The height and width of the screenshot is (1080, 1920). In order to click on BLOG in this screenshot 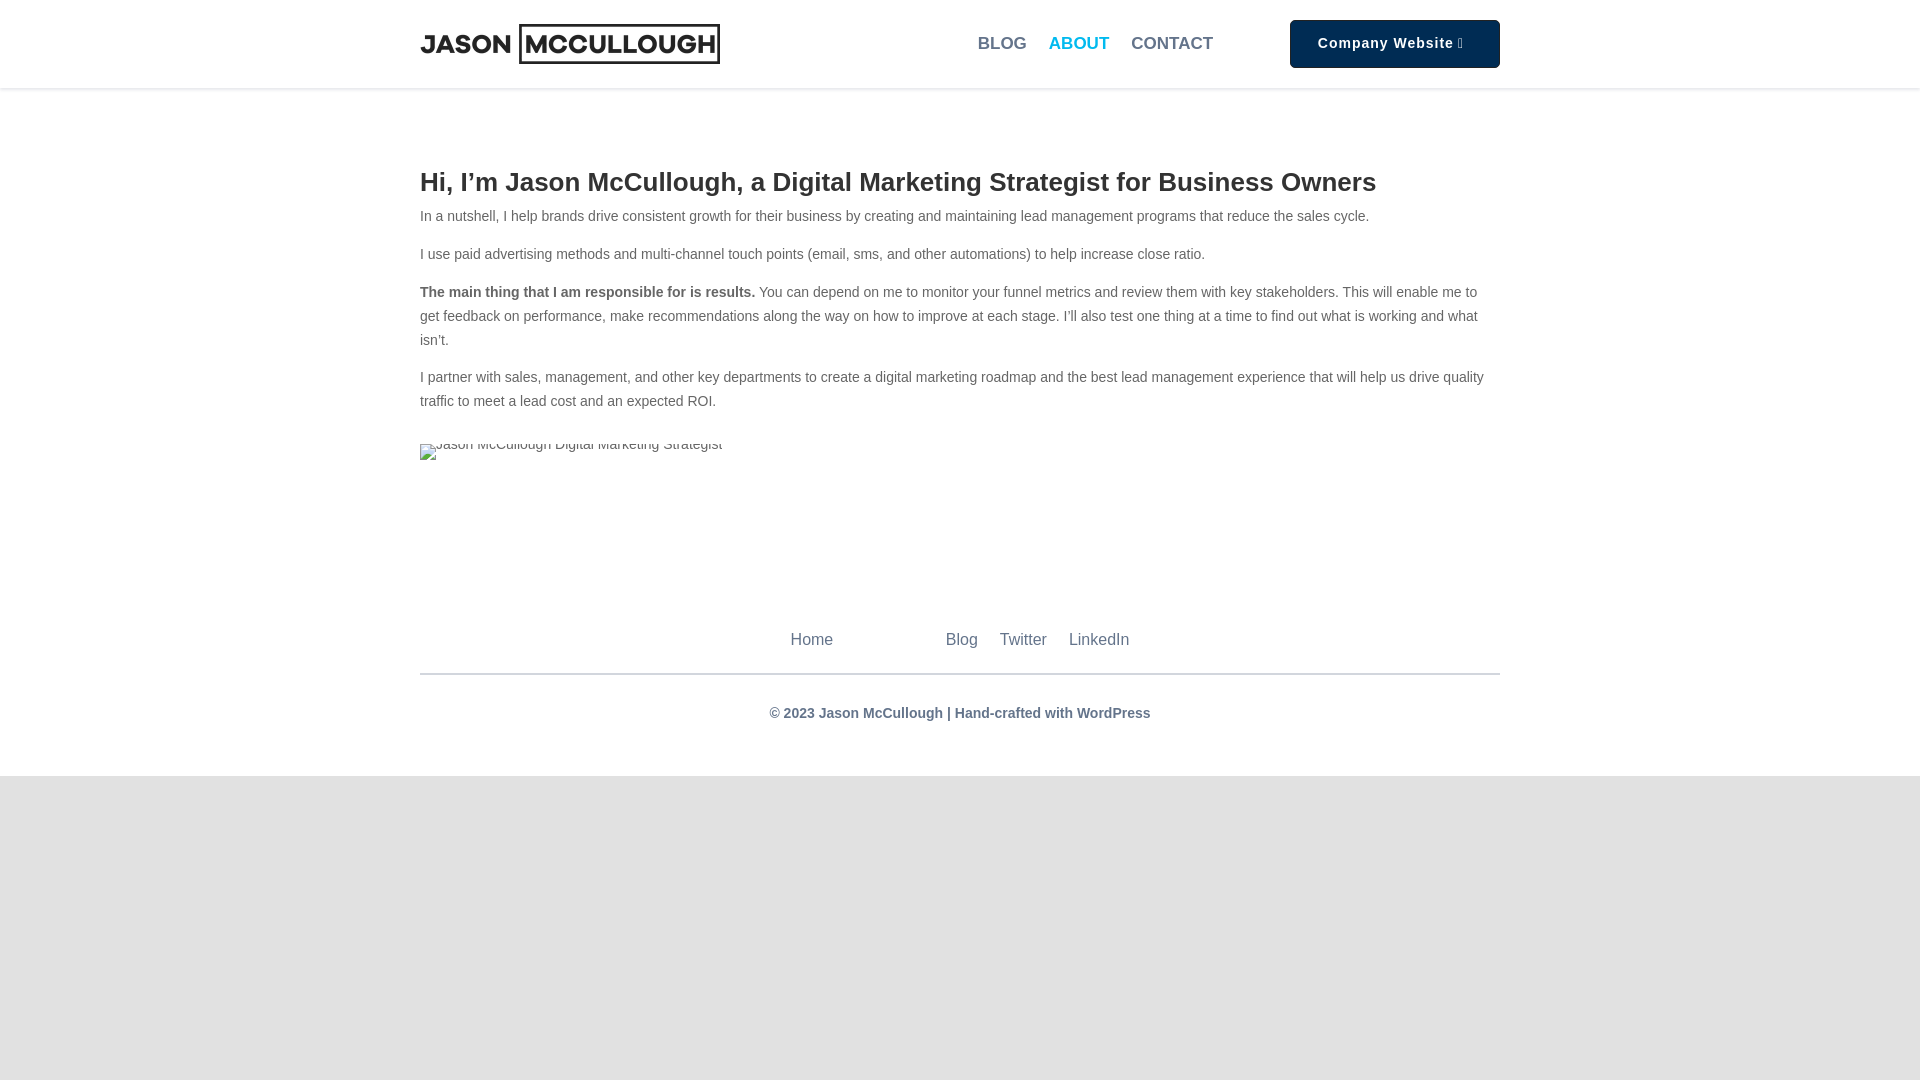, I will do `click(1002, 43)`.